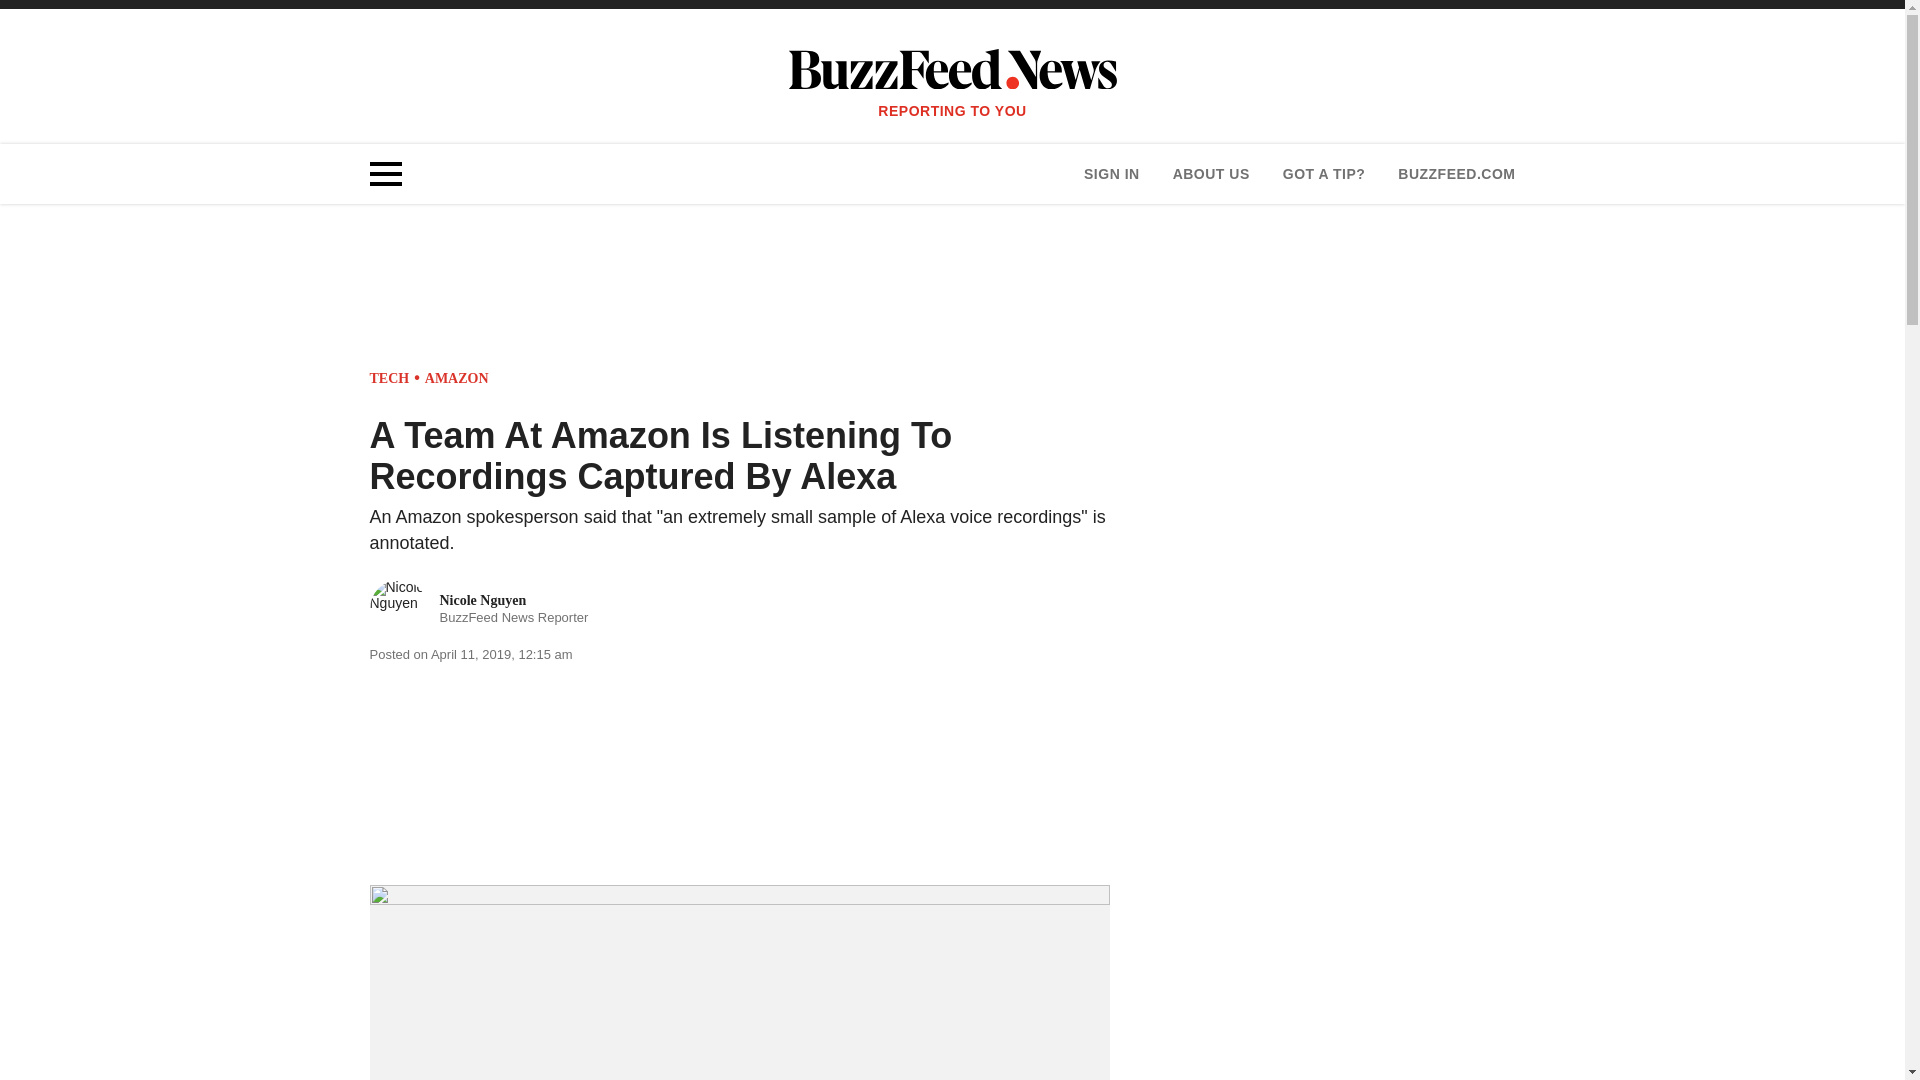 This screenshot has height=1080, width=1920. Describe the element at coordinates (1111, 174) in the screenshot. I see `ABOUT US` at that location.